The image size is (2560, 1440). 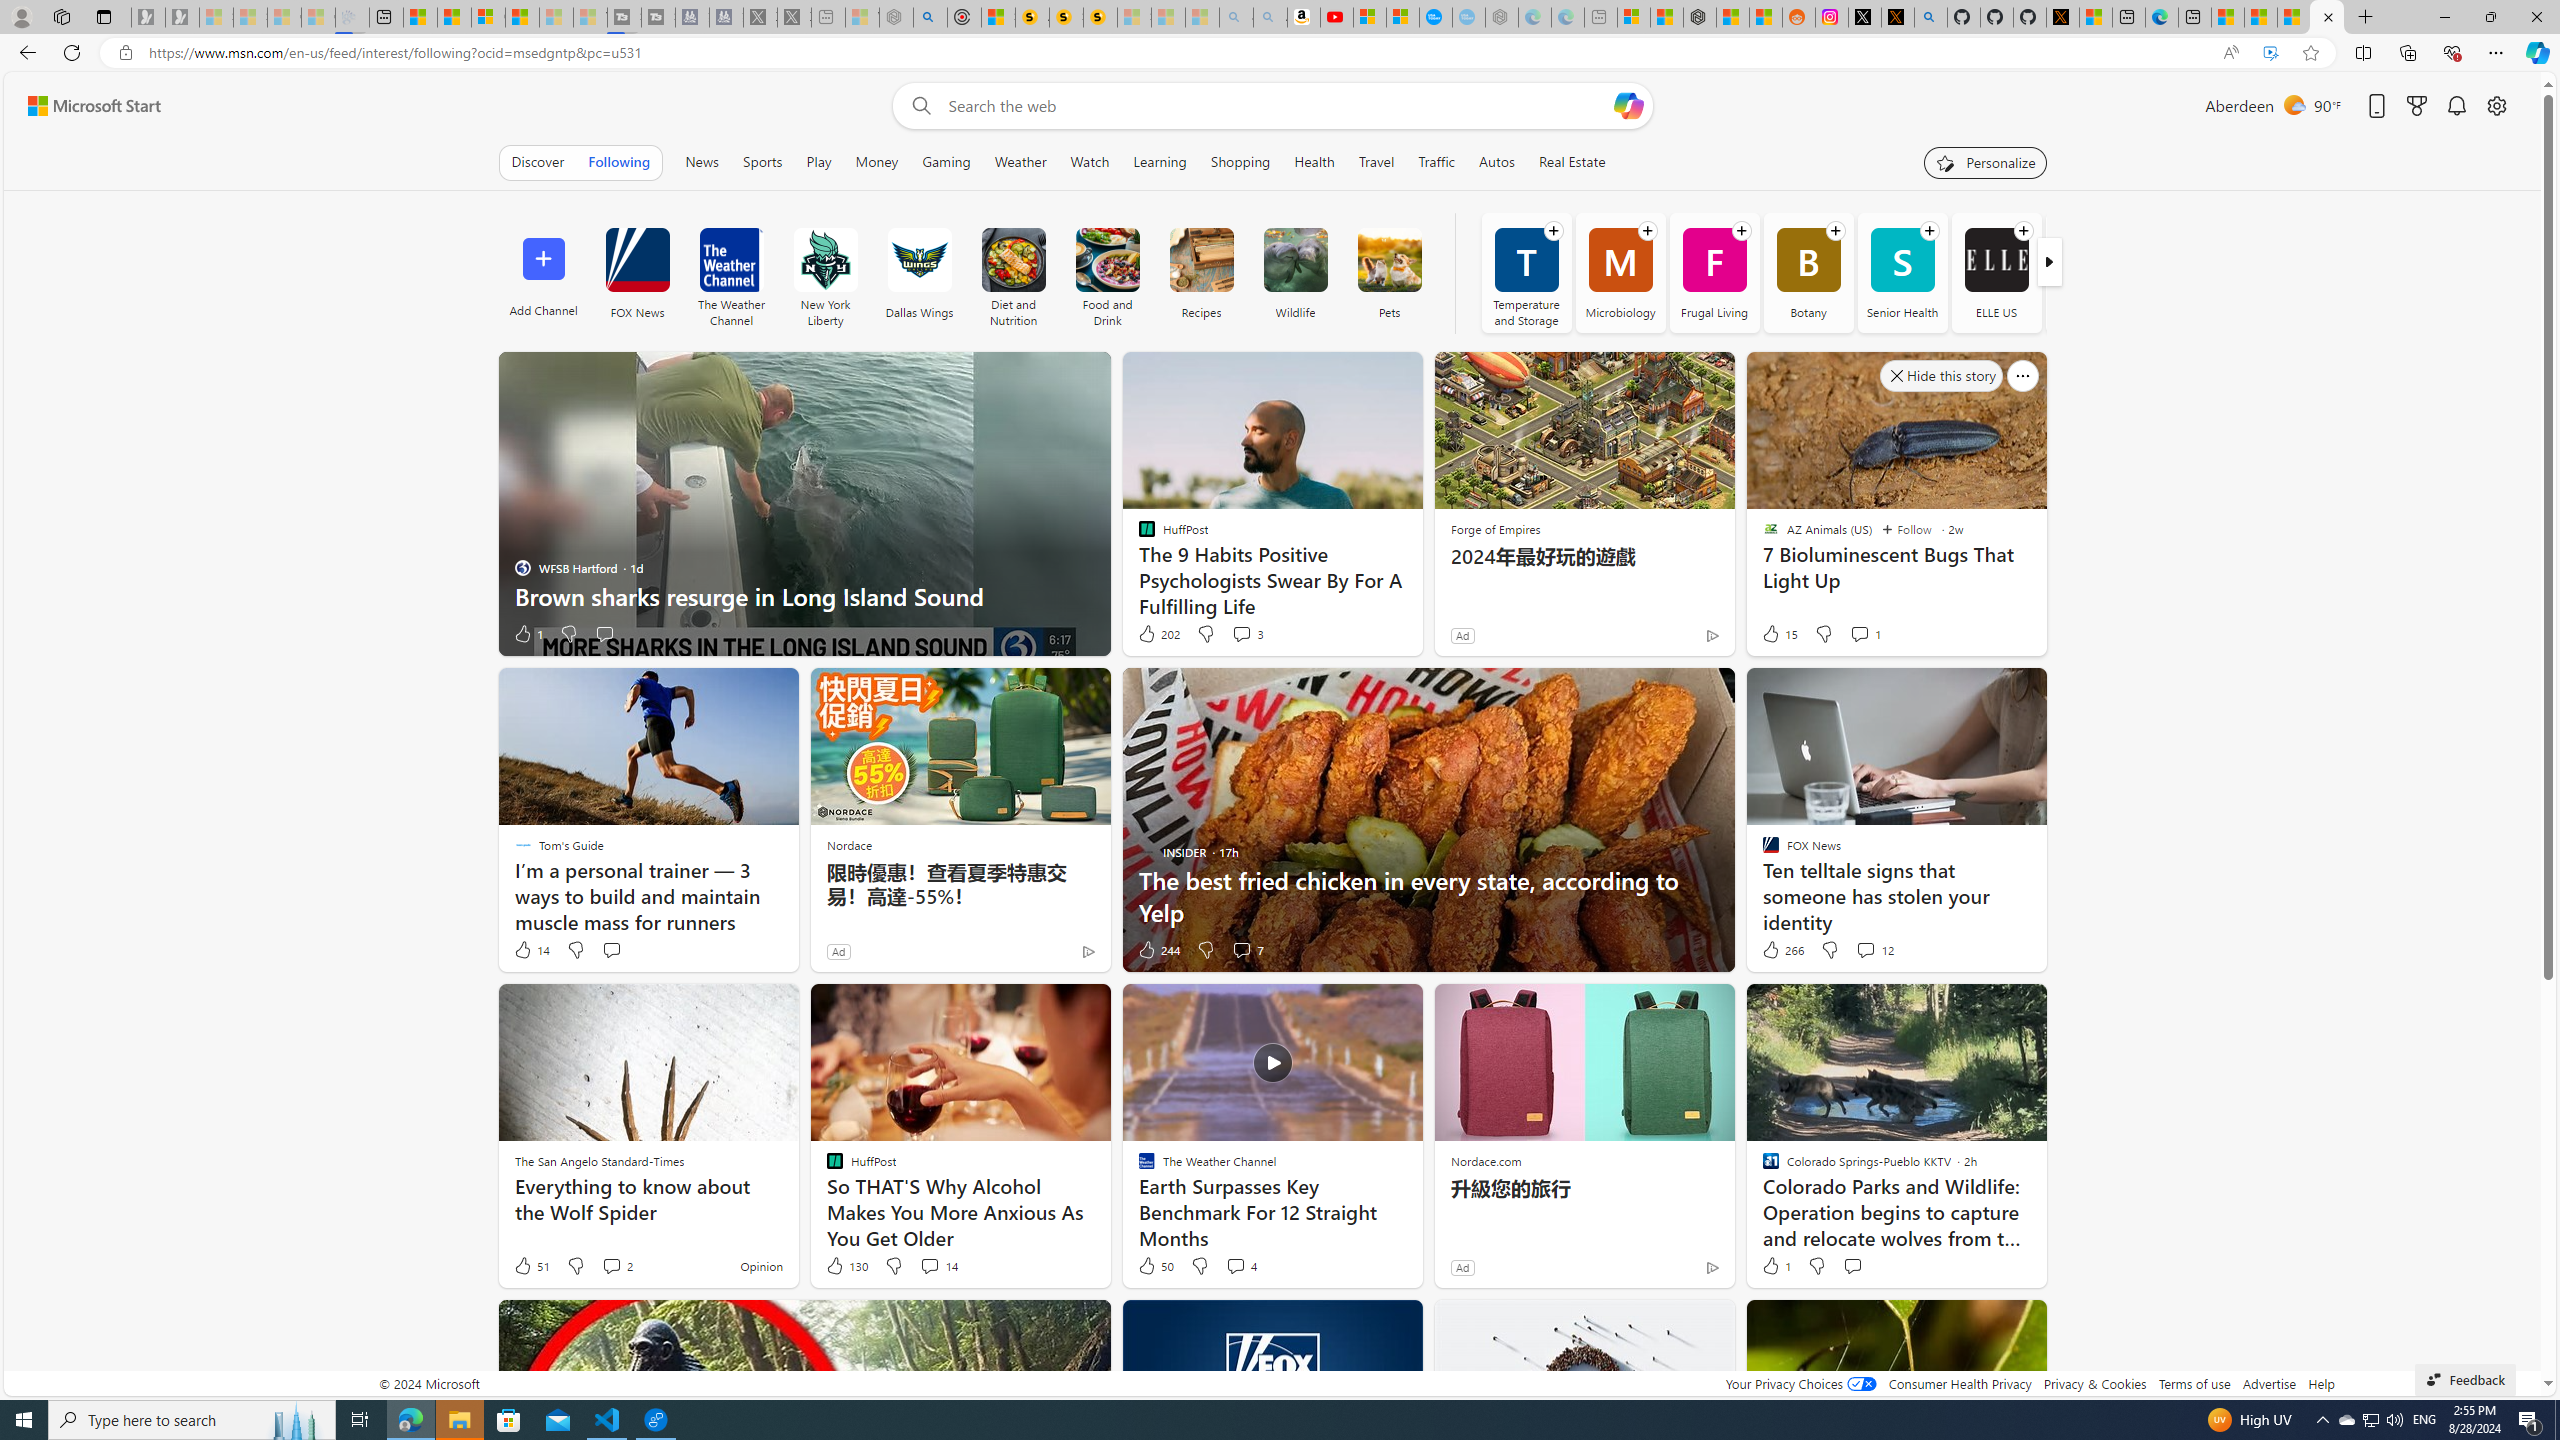 I want to click on Pets, so click(x=1390, y=272).